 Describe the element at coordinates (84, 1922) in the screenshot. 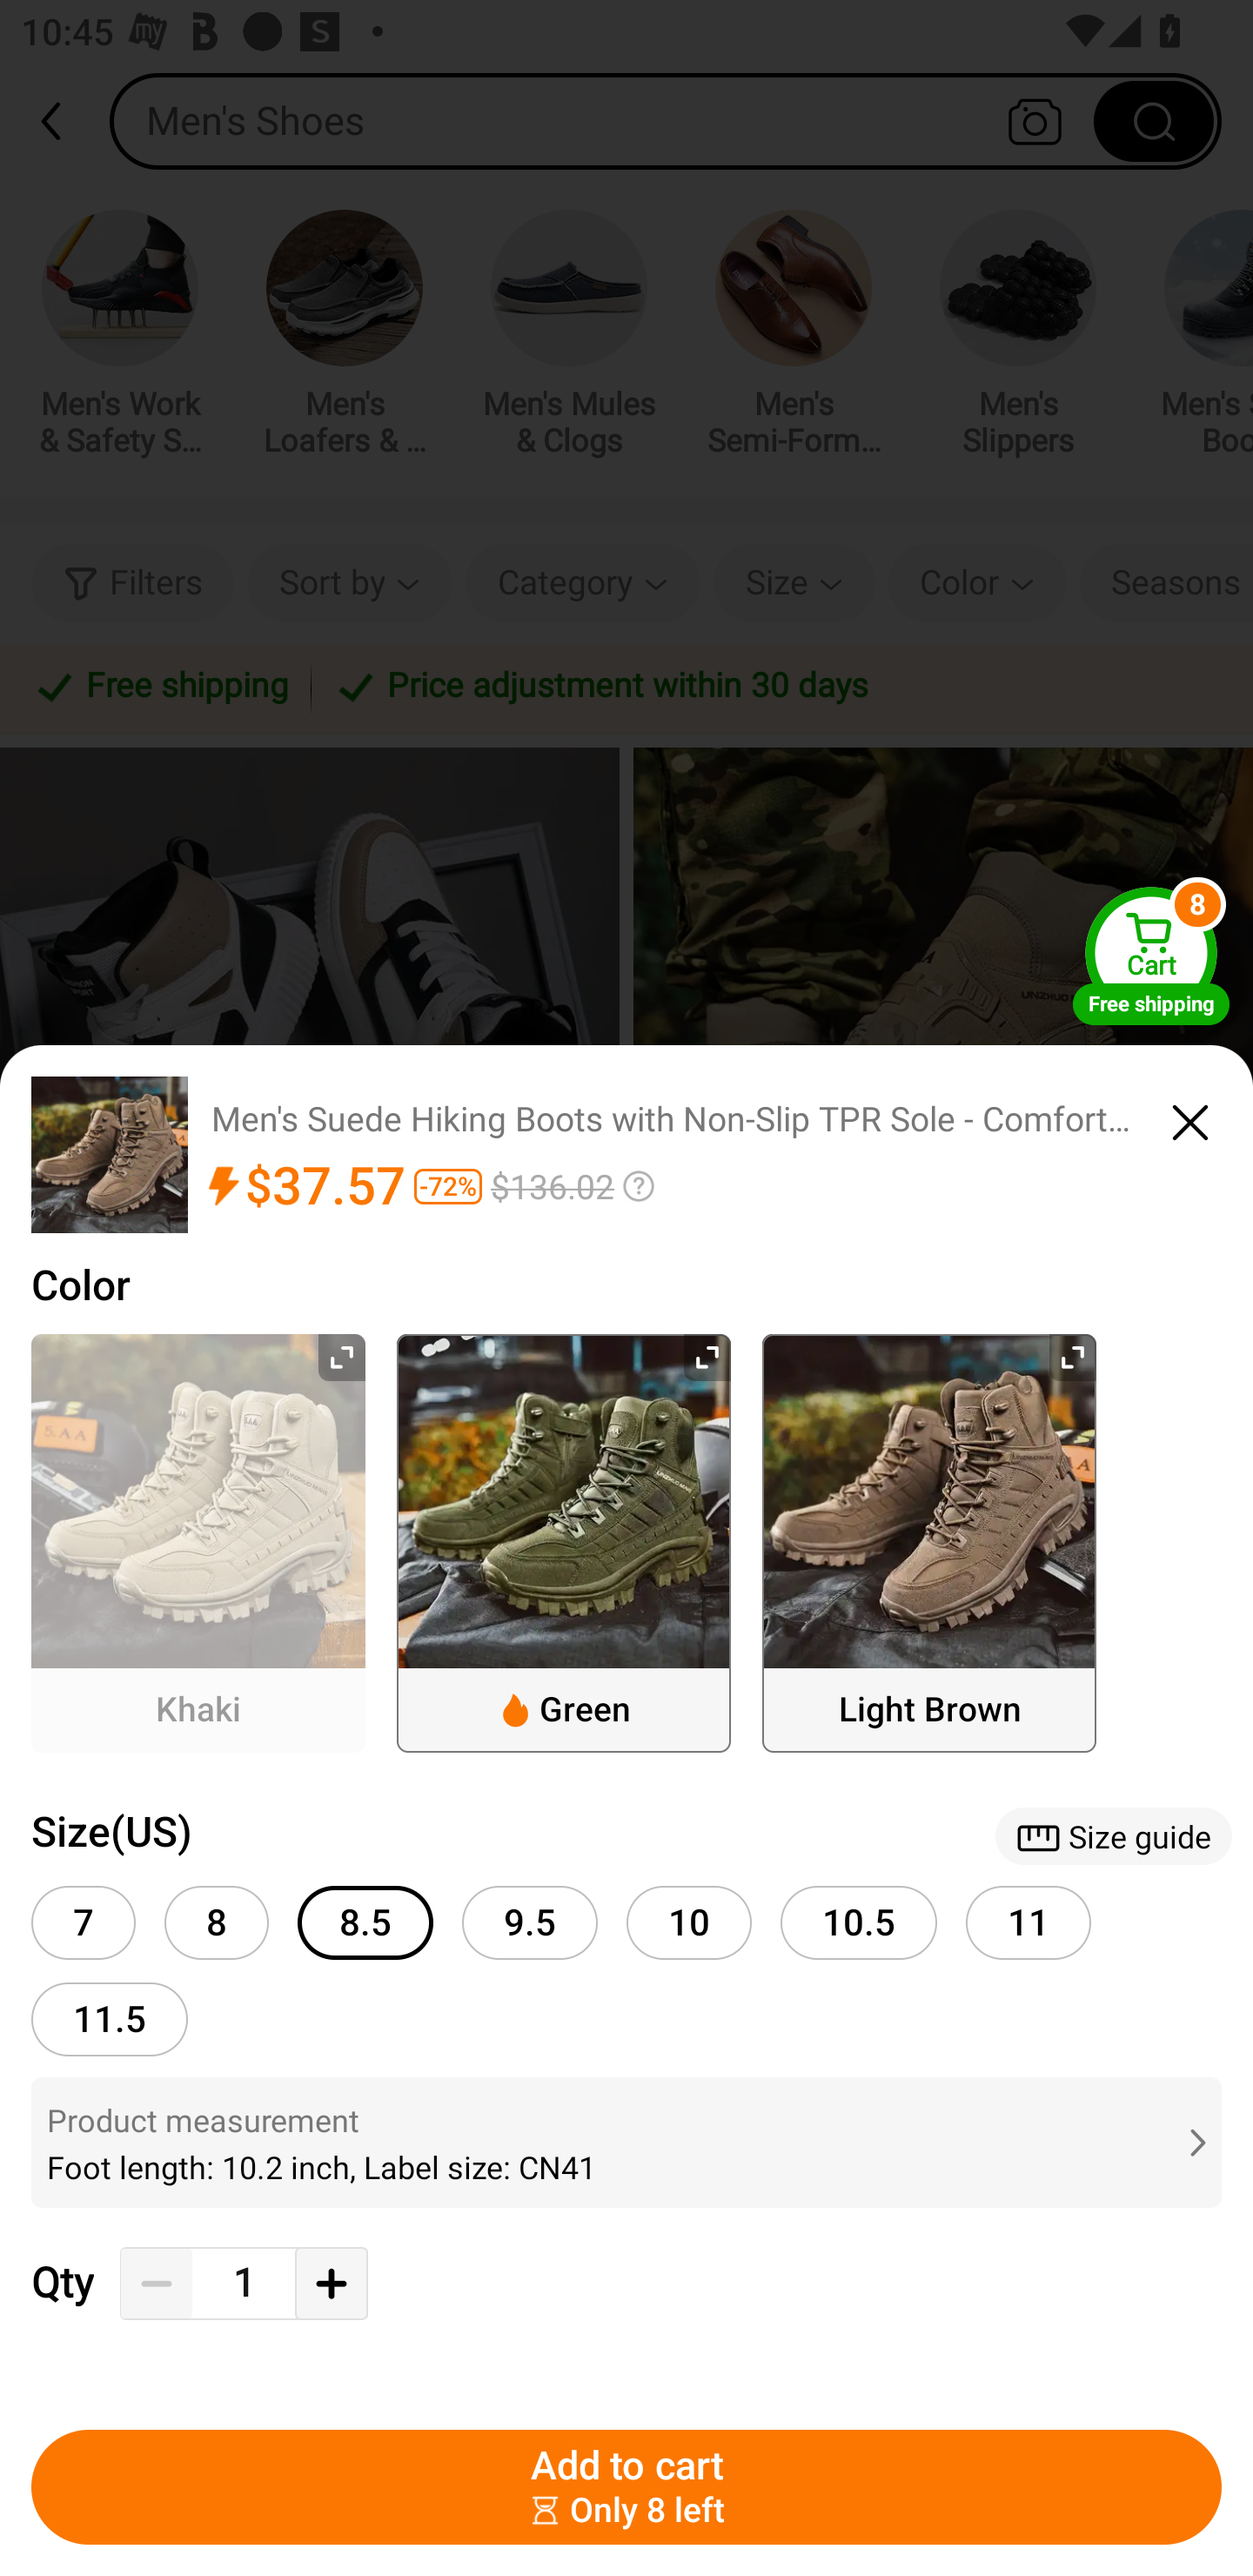

I see ` 7` at that location.